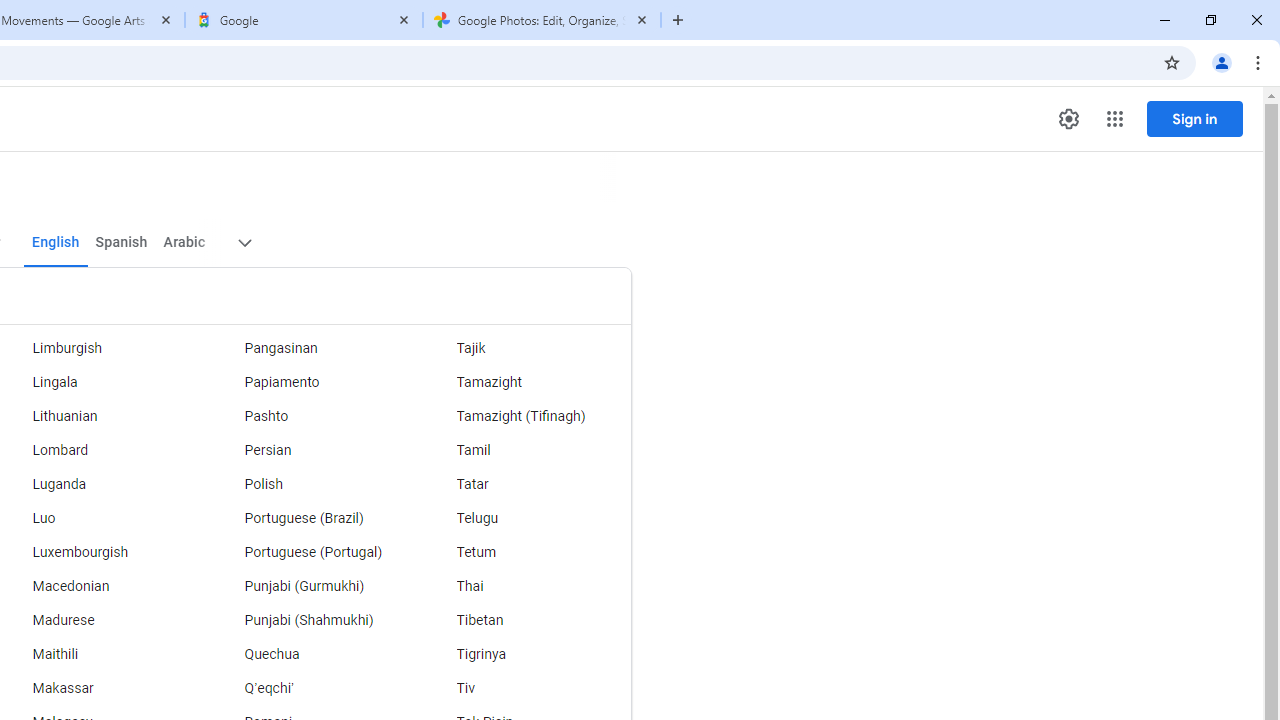  Describe the element at coordinates (525, 518) in the screenshot. I see `Telugu` at that location.